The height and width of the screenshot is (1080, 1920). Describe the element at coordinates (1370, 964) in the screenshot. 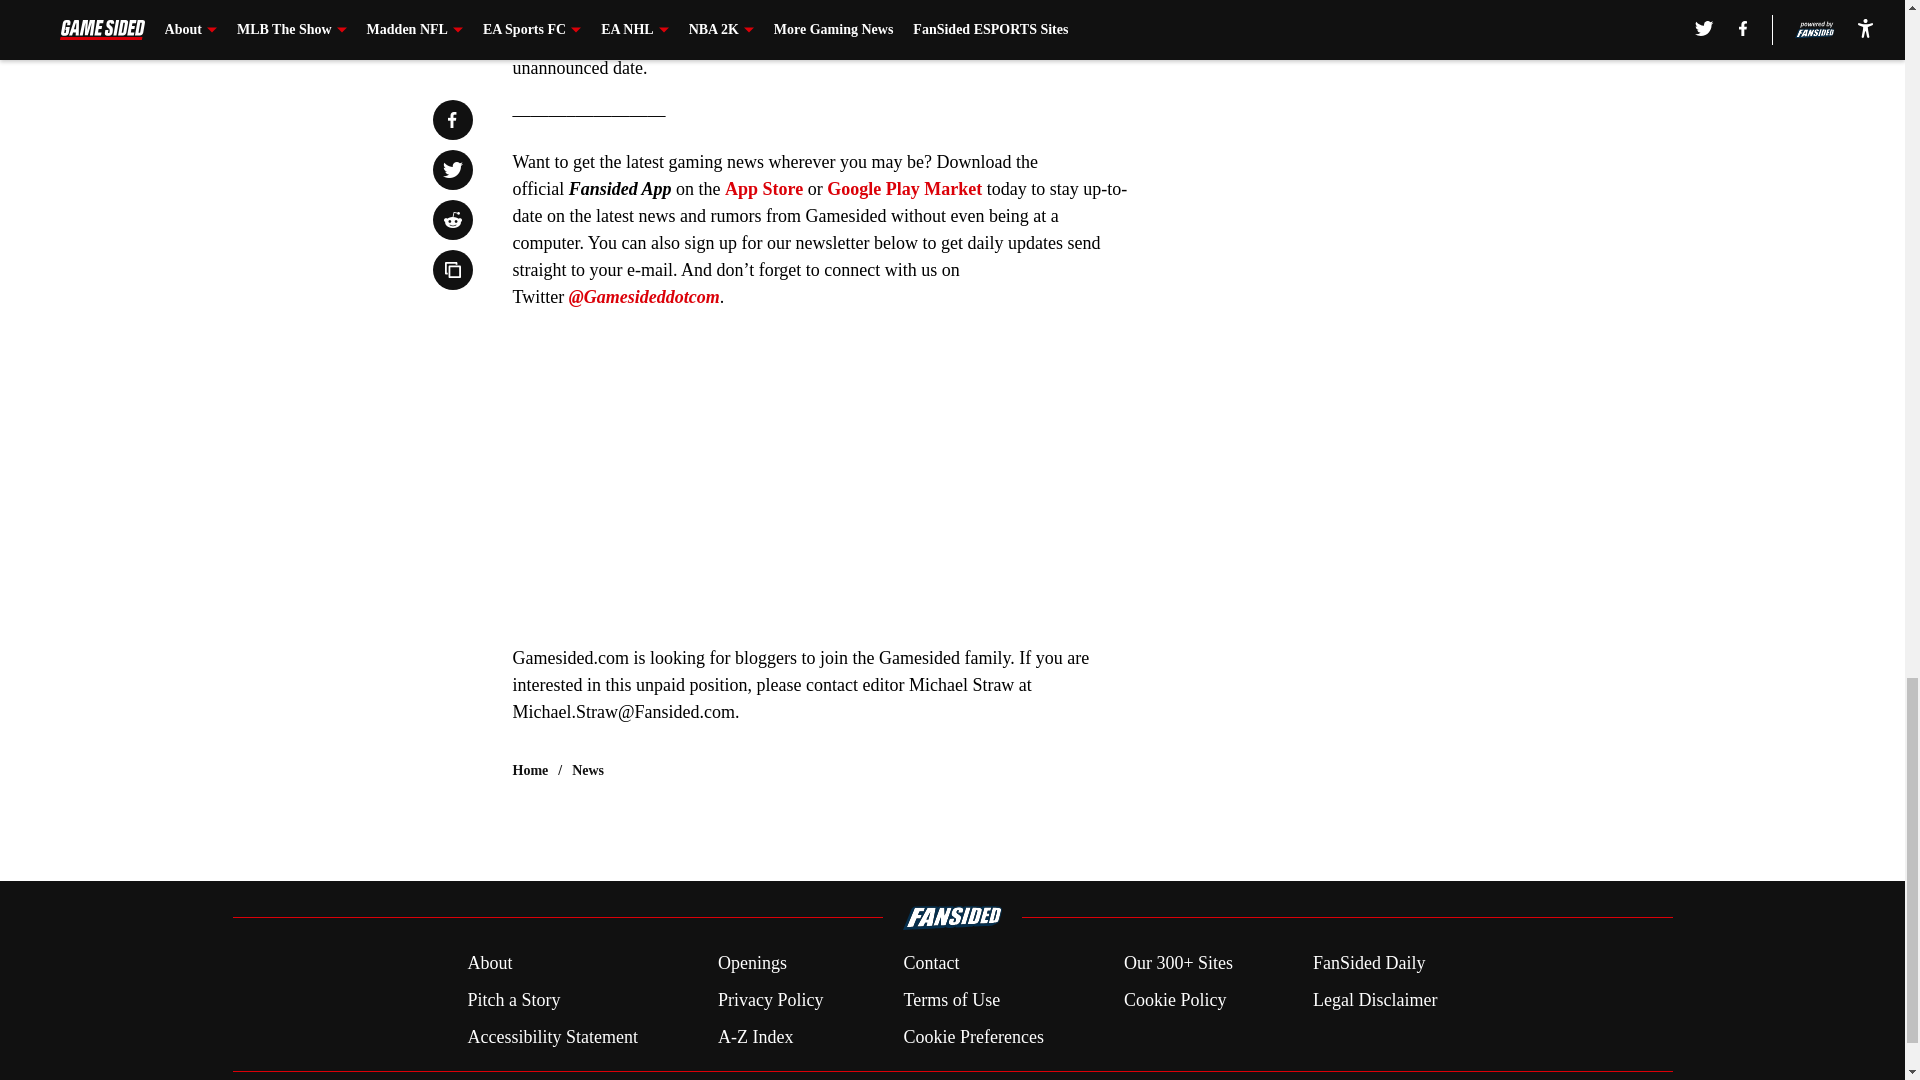

I see `FanSided Daily` at that location.